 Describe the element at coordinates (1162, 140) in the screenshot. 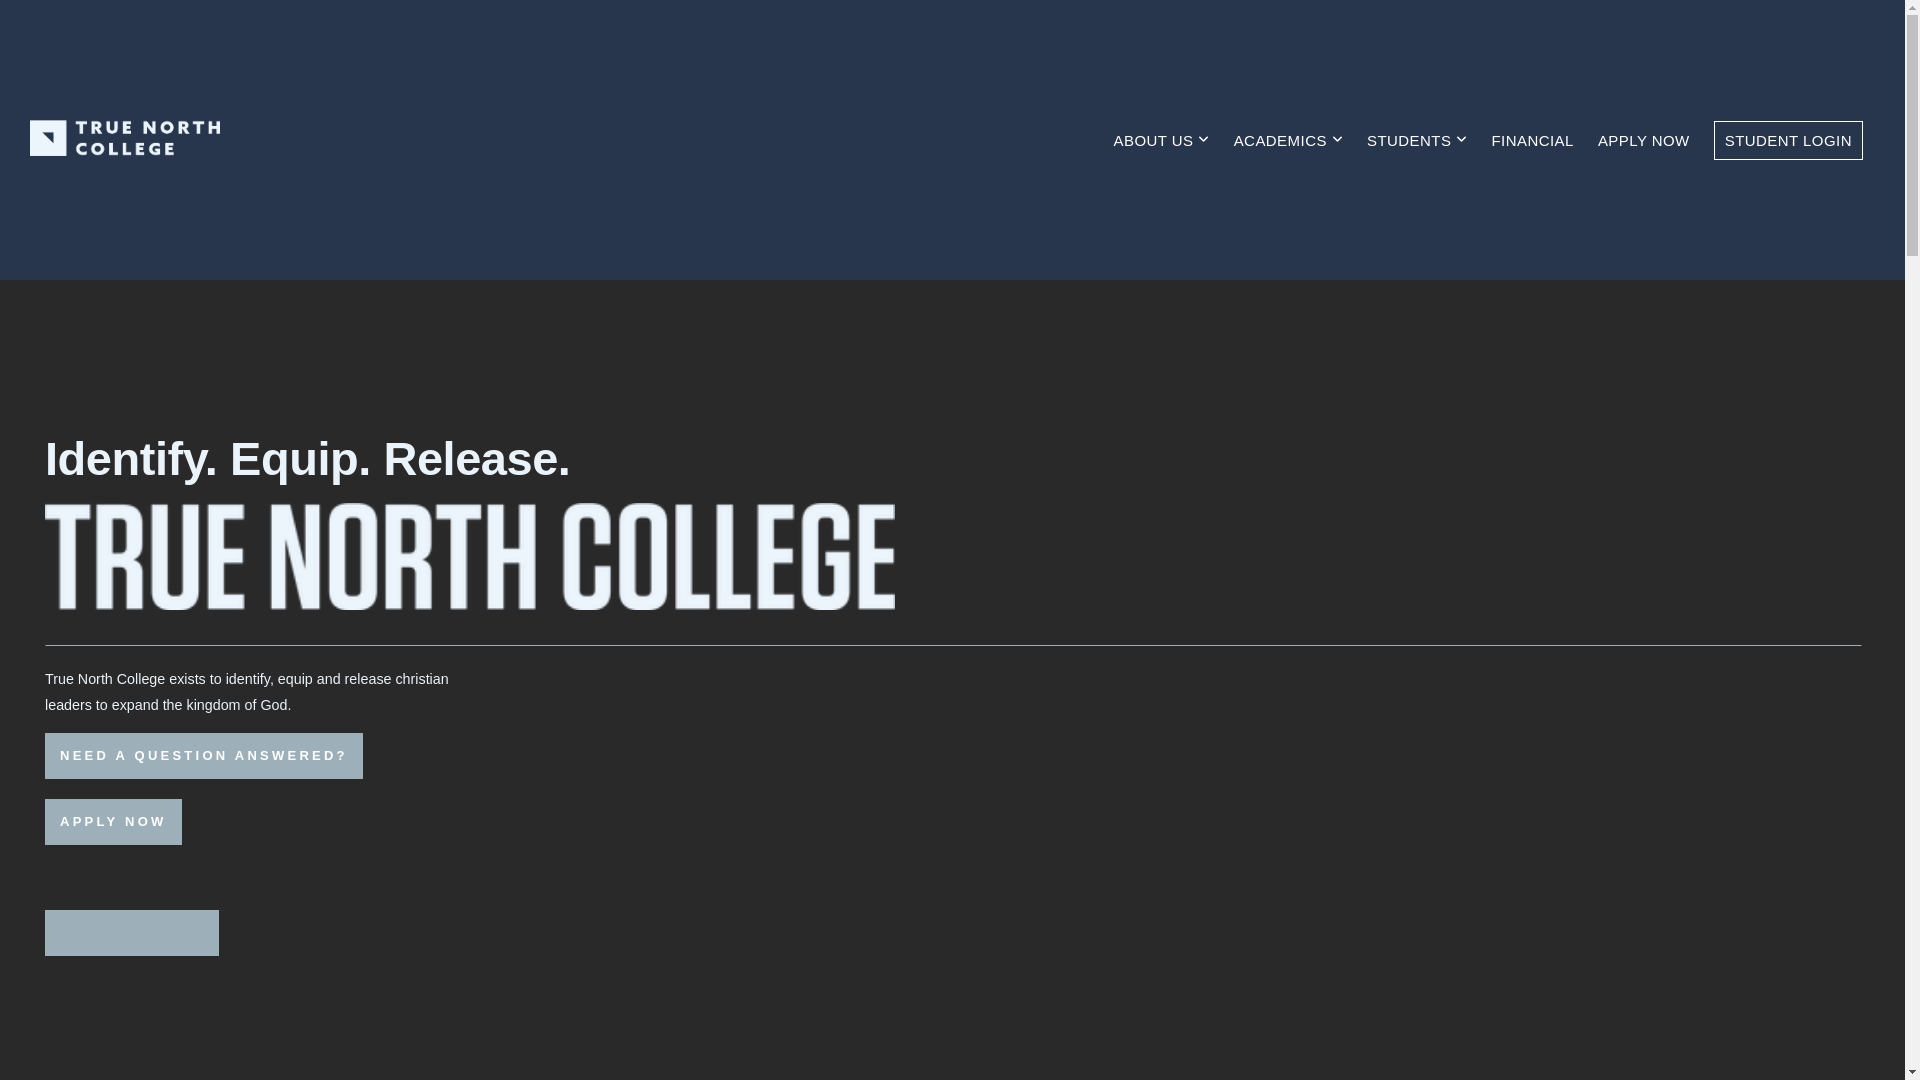

I see `ABOUT US ` at that location.